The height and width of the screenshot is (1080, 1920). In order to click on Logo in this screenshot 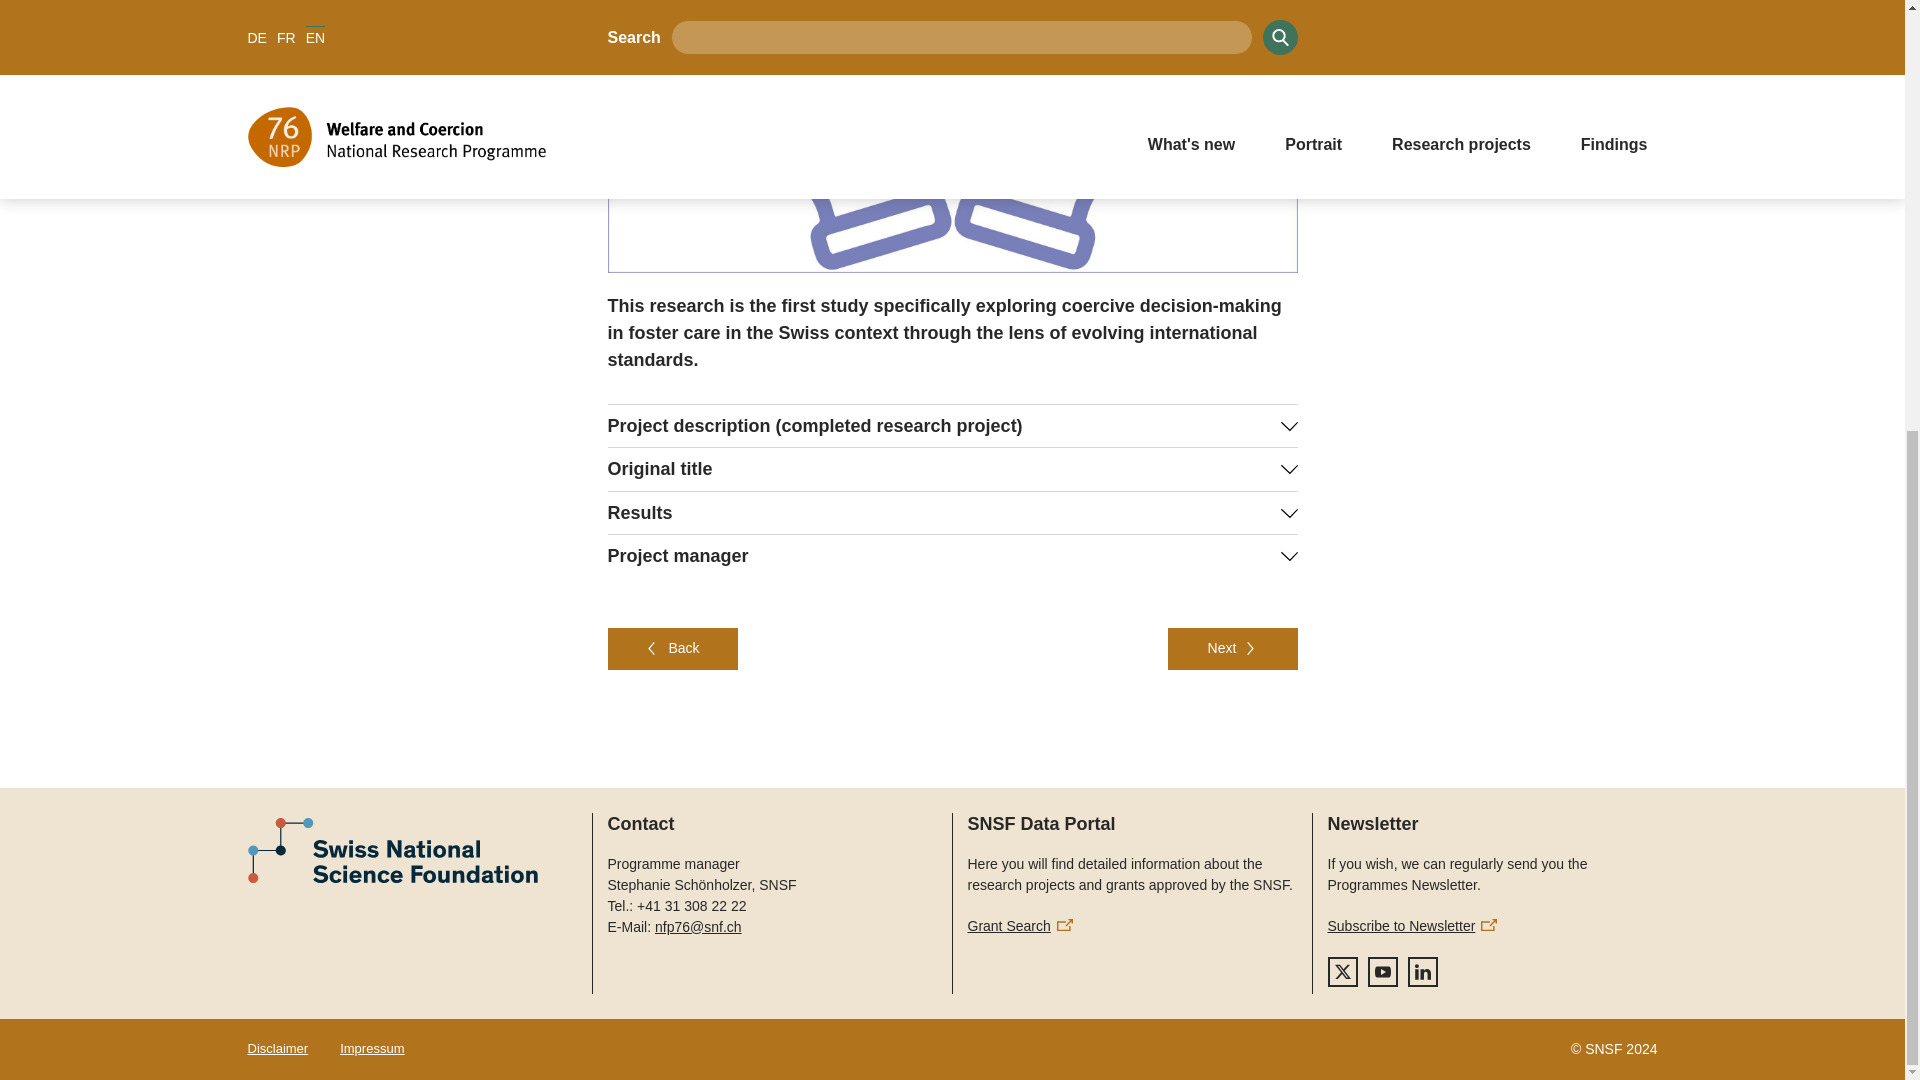, I will do `click(412, 852)`.